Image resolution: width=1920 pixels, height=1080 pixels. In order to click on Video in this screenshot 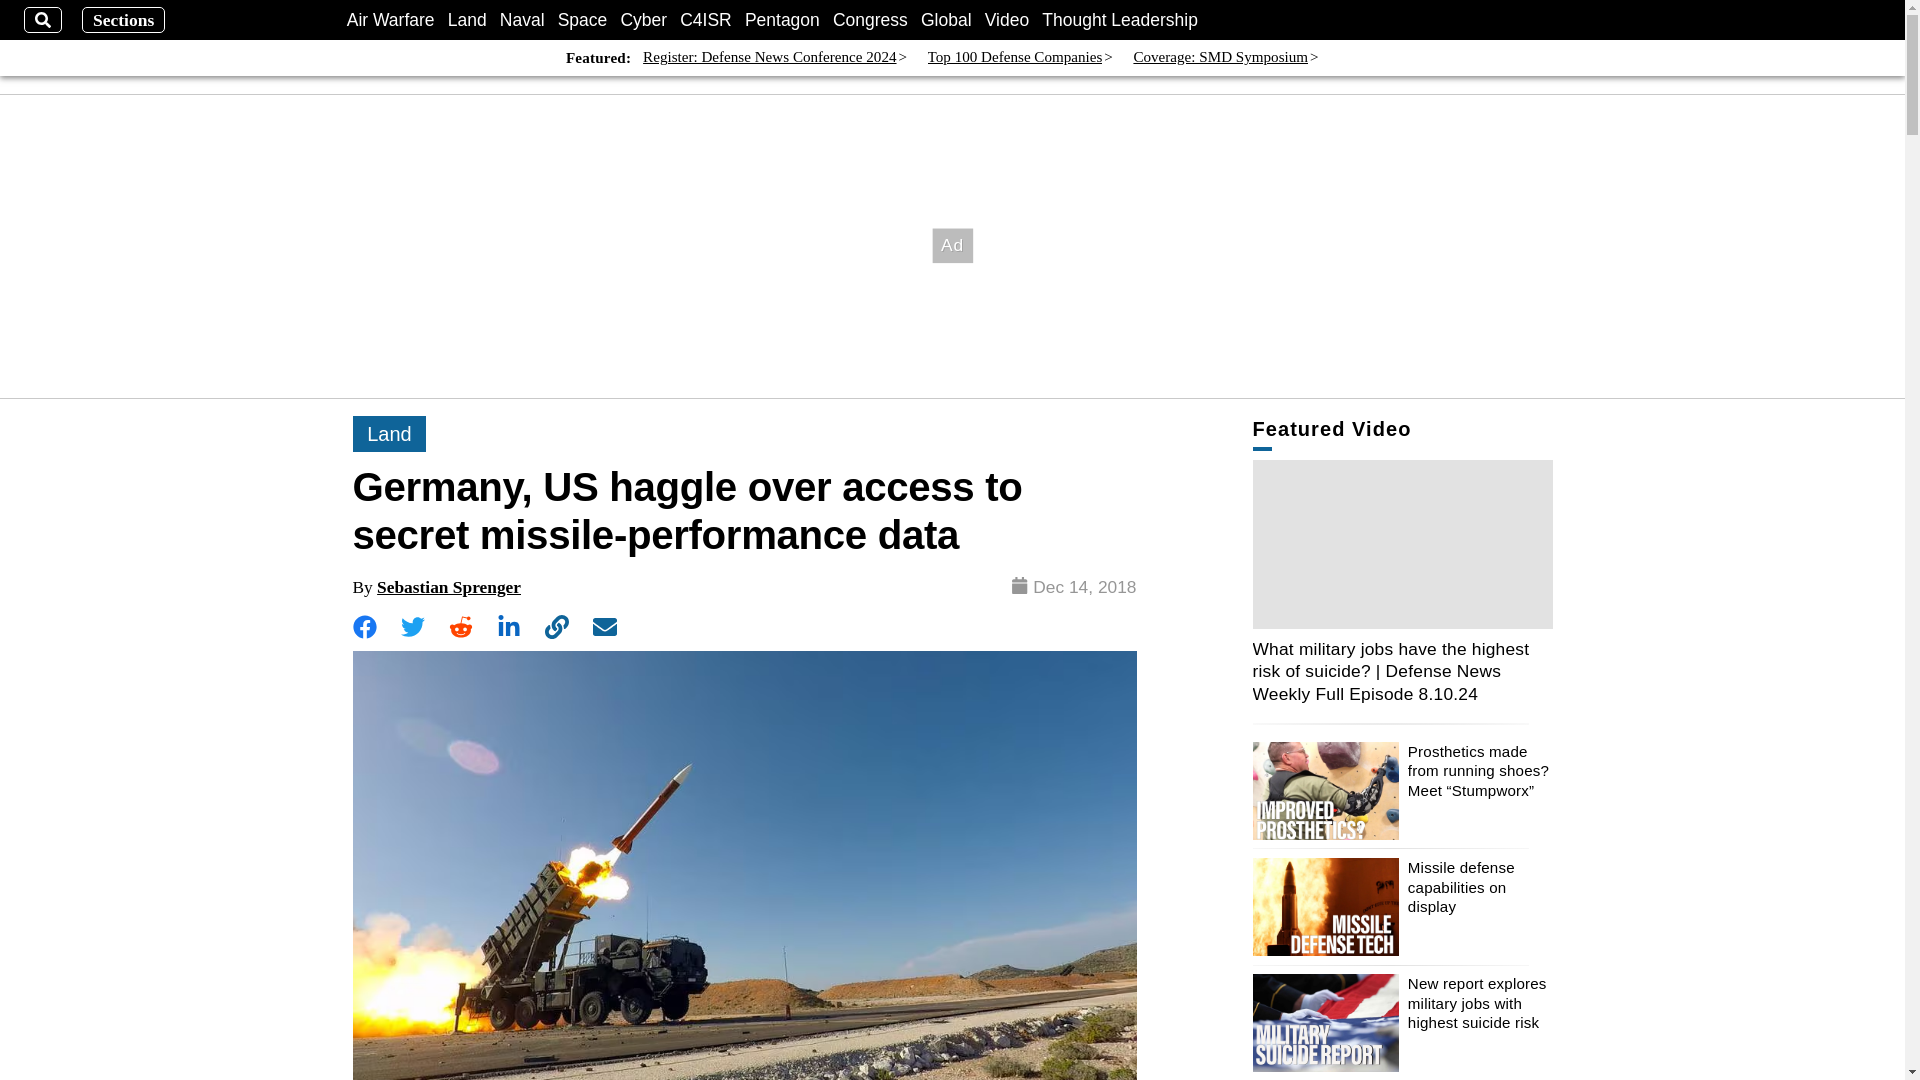, I will do `click(1006, 20)`.